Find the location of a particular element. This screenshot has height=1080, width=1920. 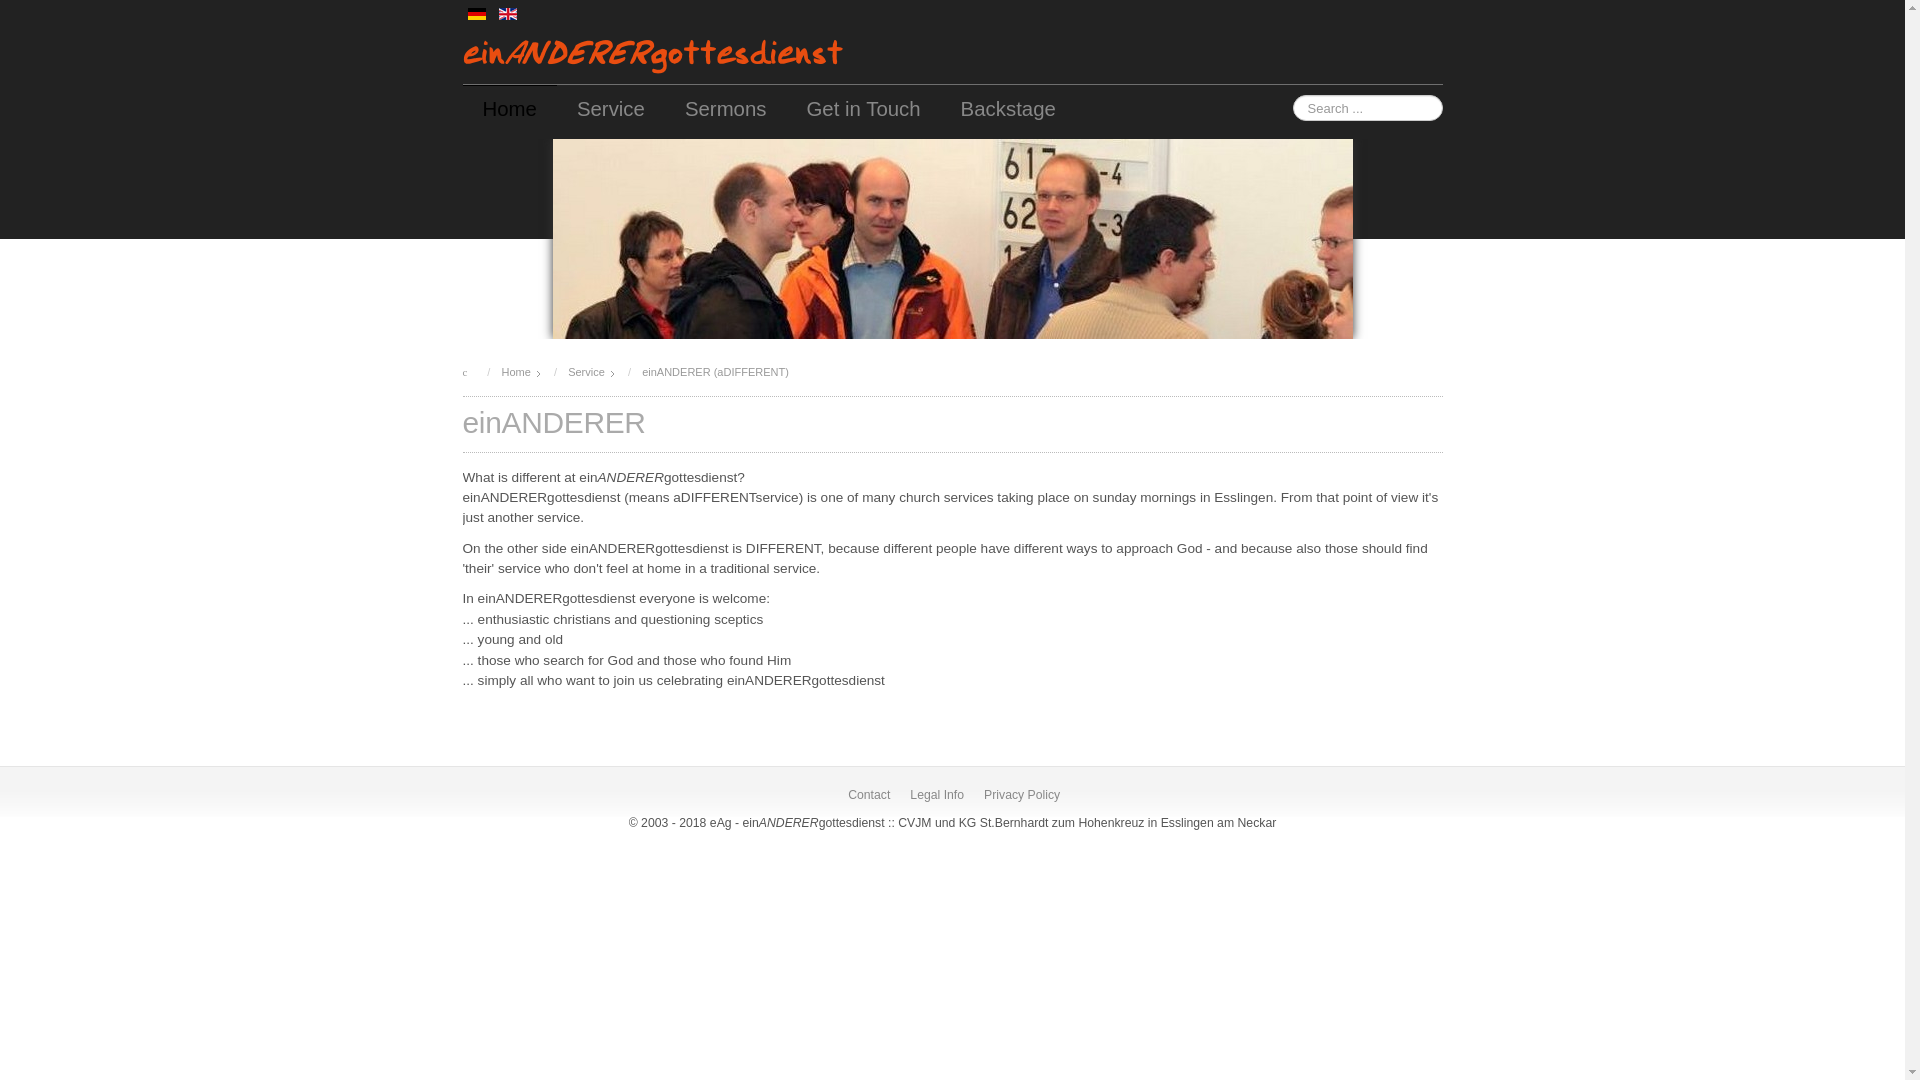

Contact is located at coordinates (868, 794).